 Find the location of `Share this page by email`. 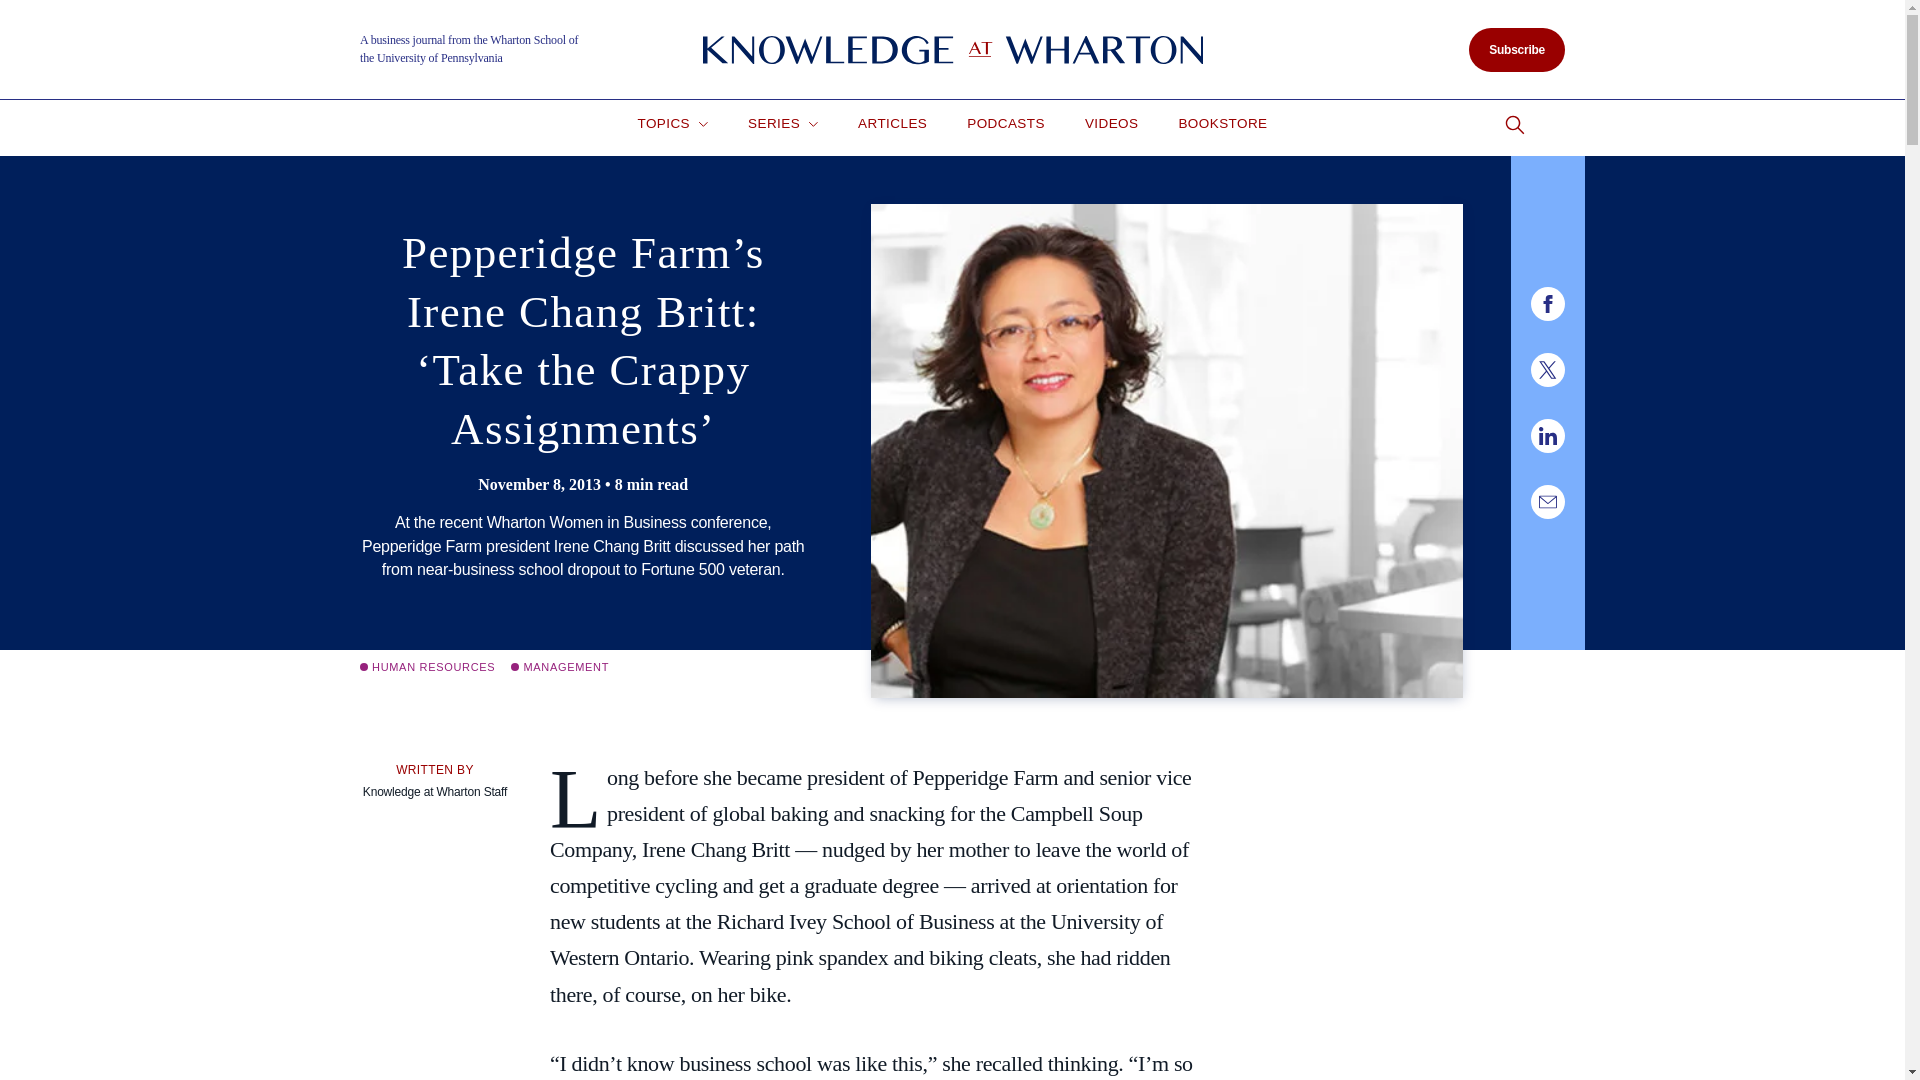

Share this page by email is located at coordinates (1547, 502).